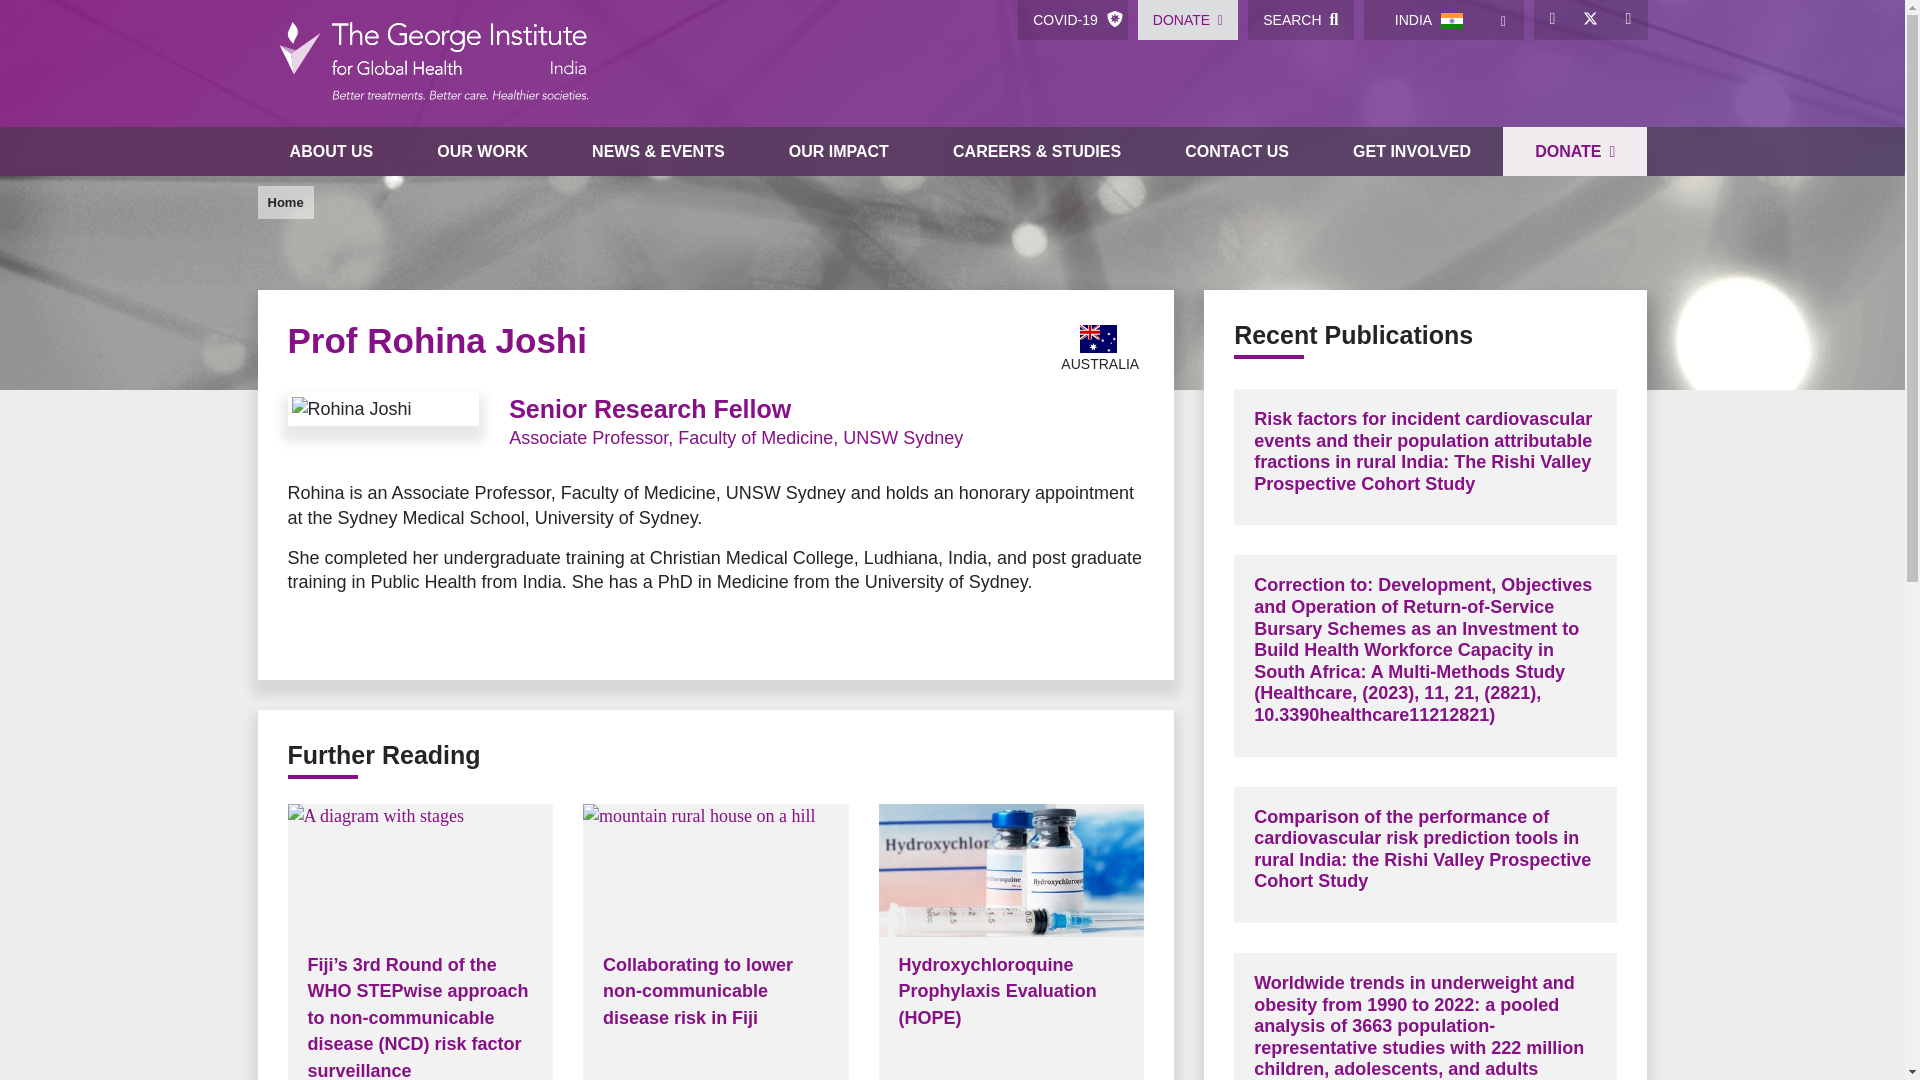 The width and height of the screenshot is (1920, 1080). Describe the element at coordinates (1300, 20) in the screenshot. I see `SEARCH` at that location.